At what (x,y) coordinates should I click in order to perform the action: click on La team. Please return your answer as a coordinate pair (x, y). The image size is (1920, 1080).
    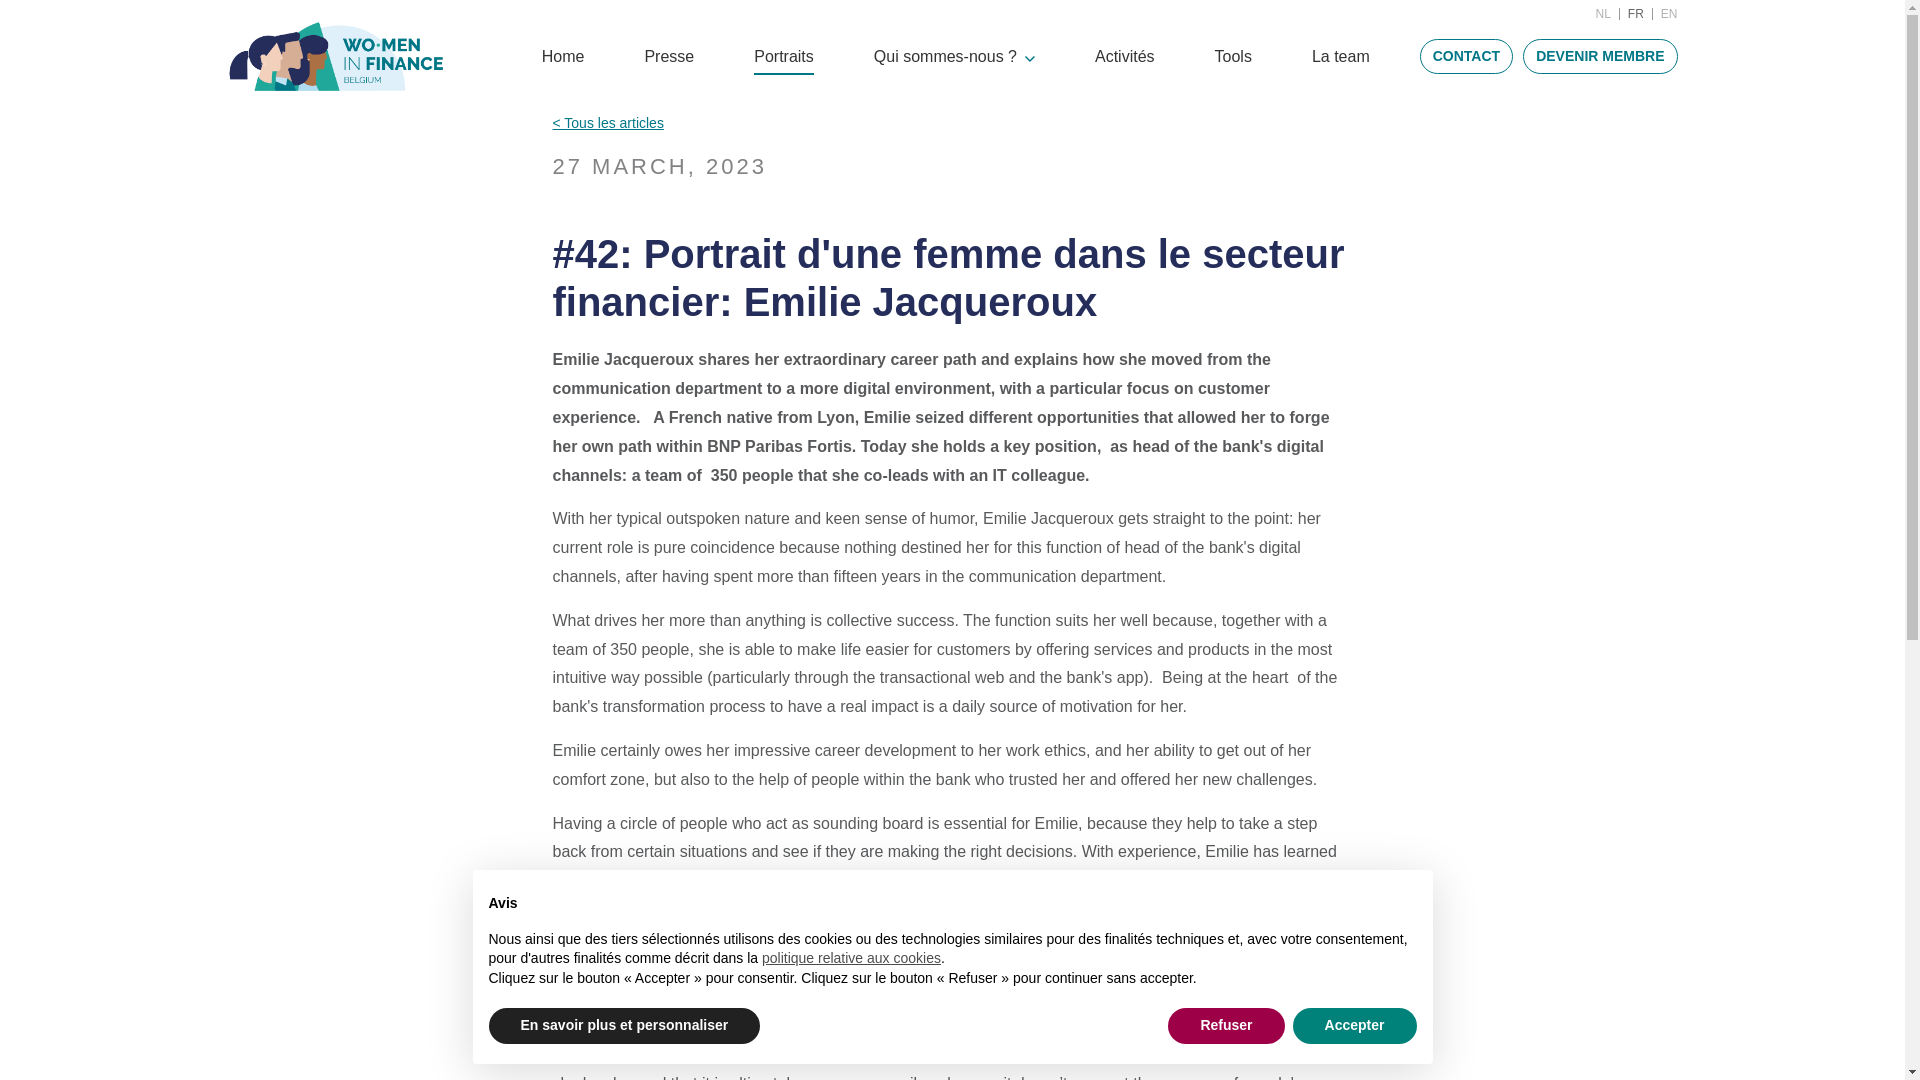
    Looking at the image, I should click on (1340, 56).